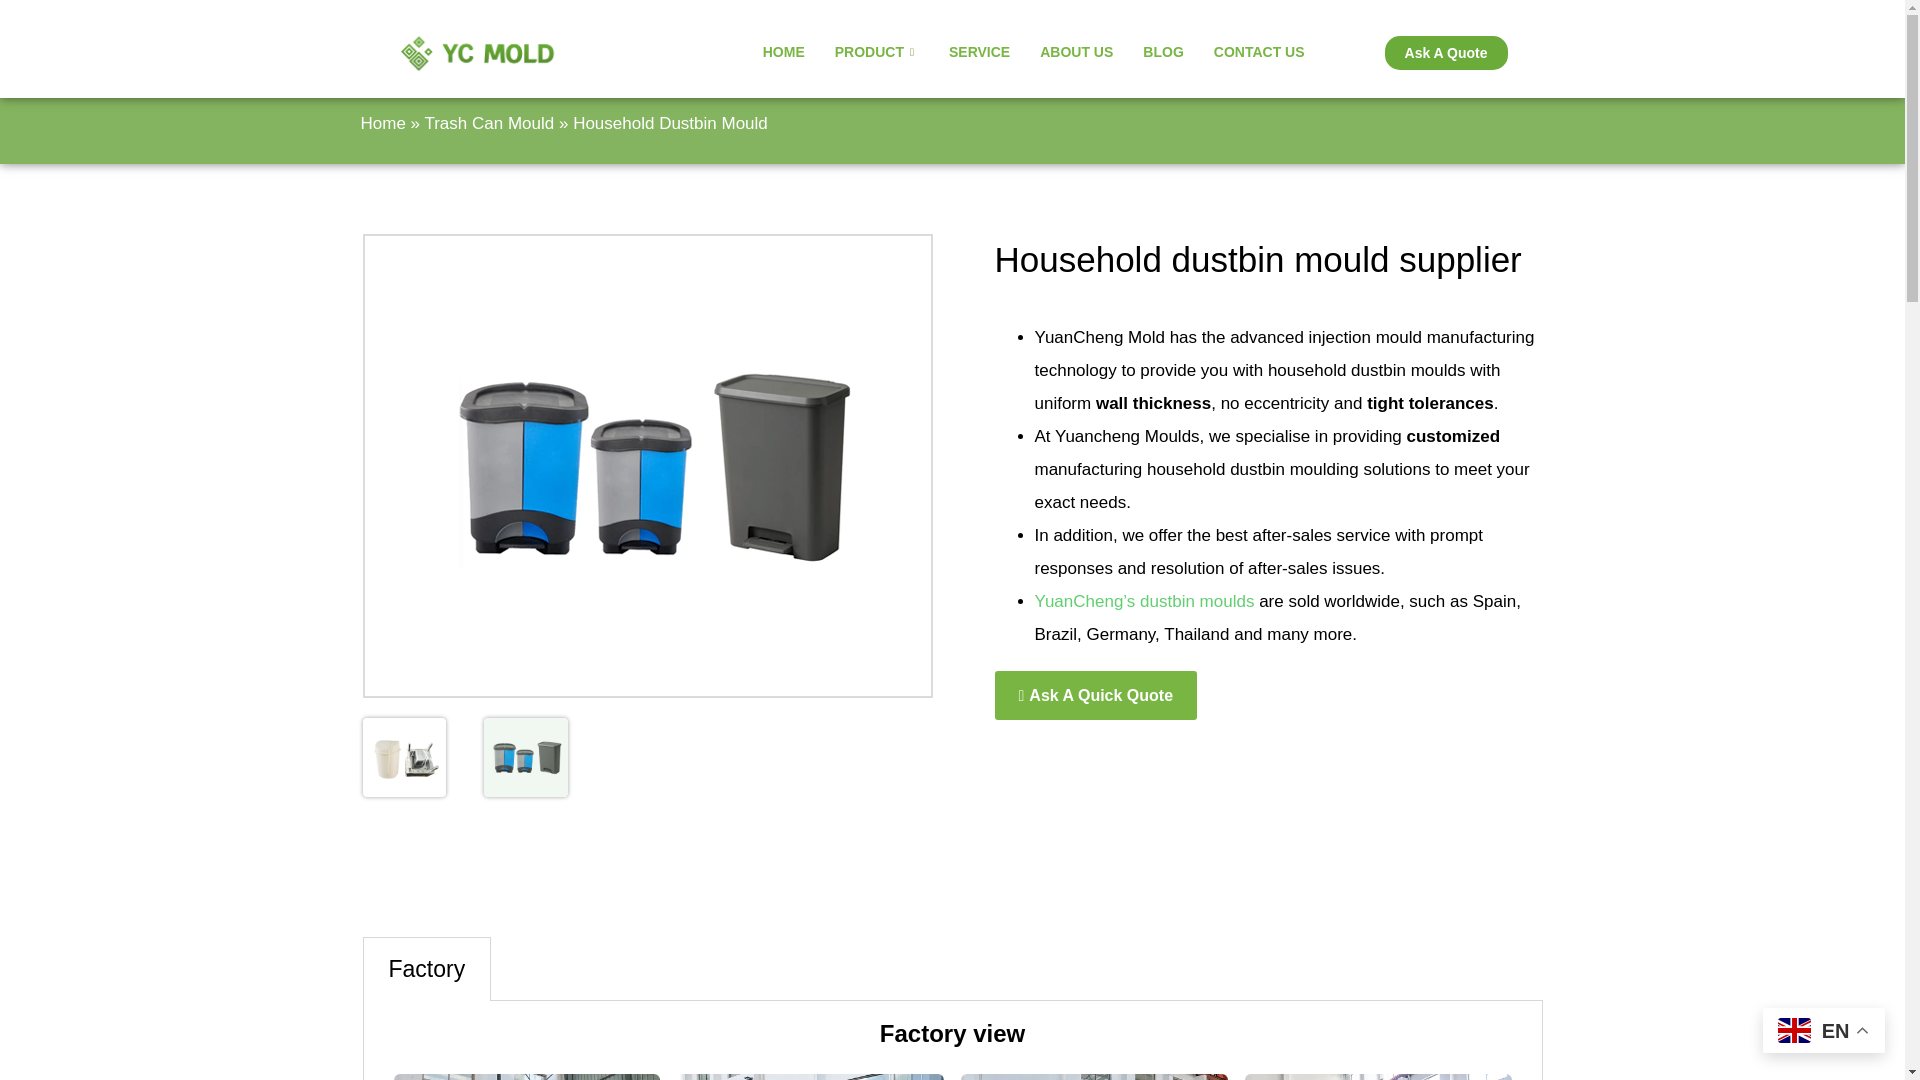 This screenshot has height=1080, width=1920. What do you see at coordinates (784, 52) in the screenshot?
I see `HOME` at bounding box center [784, 52].